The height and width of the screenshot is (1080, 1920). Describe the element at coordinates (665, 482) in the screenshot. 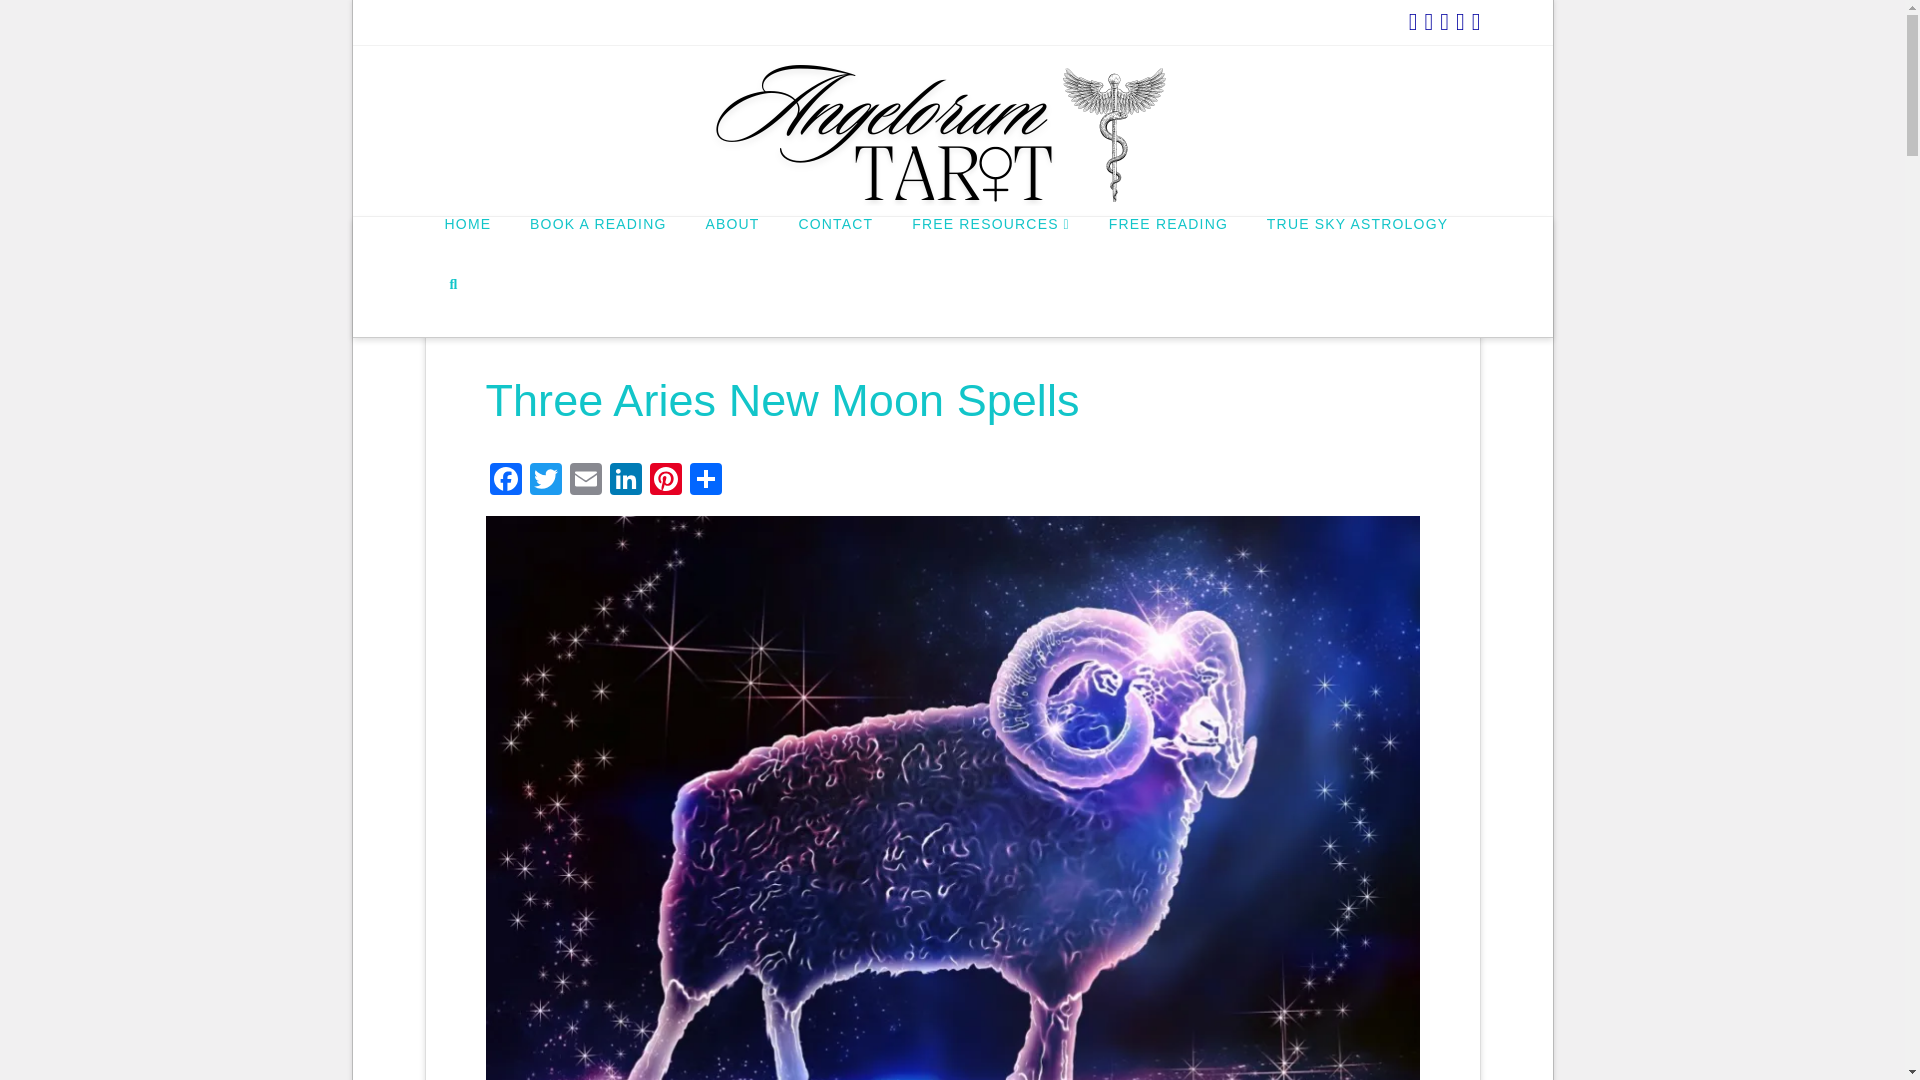

I see `Pinterest` at that location.